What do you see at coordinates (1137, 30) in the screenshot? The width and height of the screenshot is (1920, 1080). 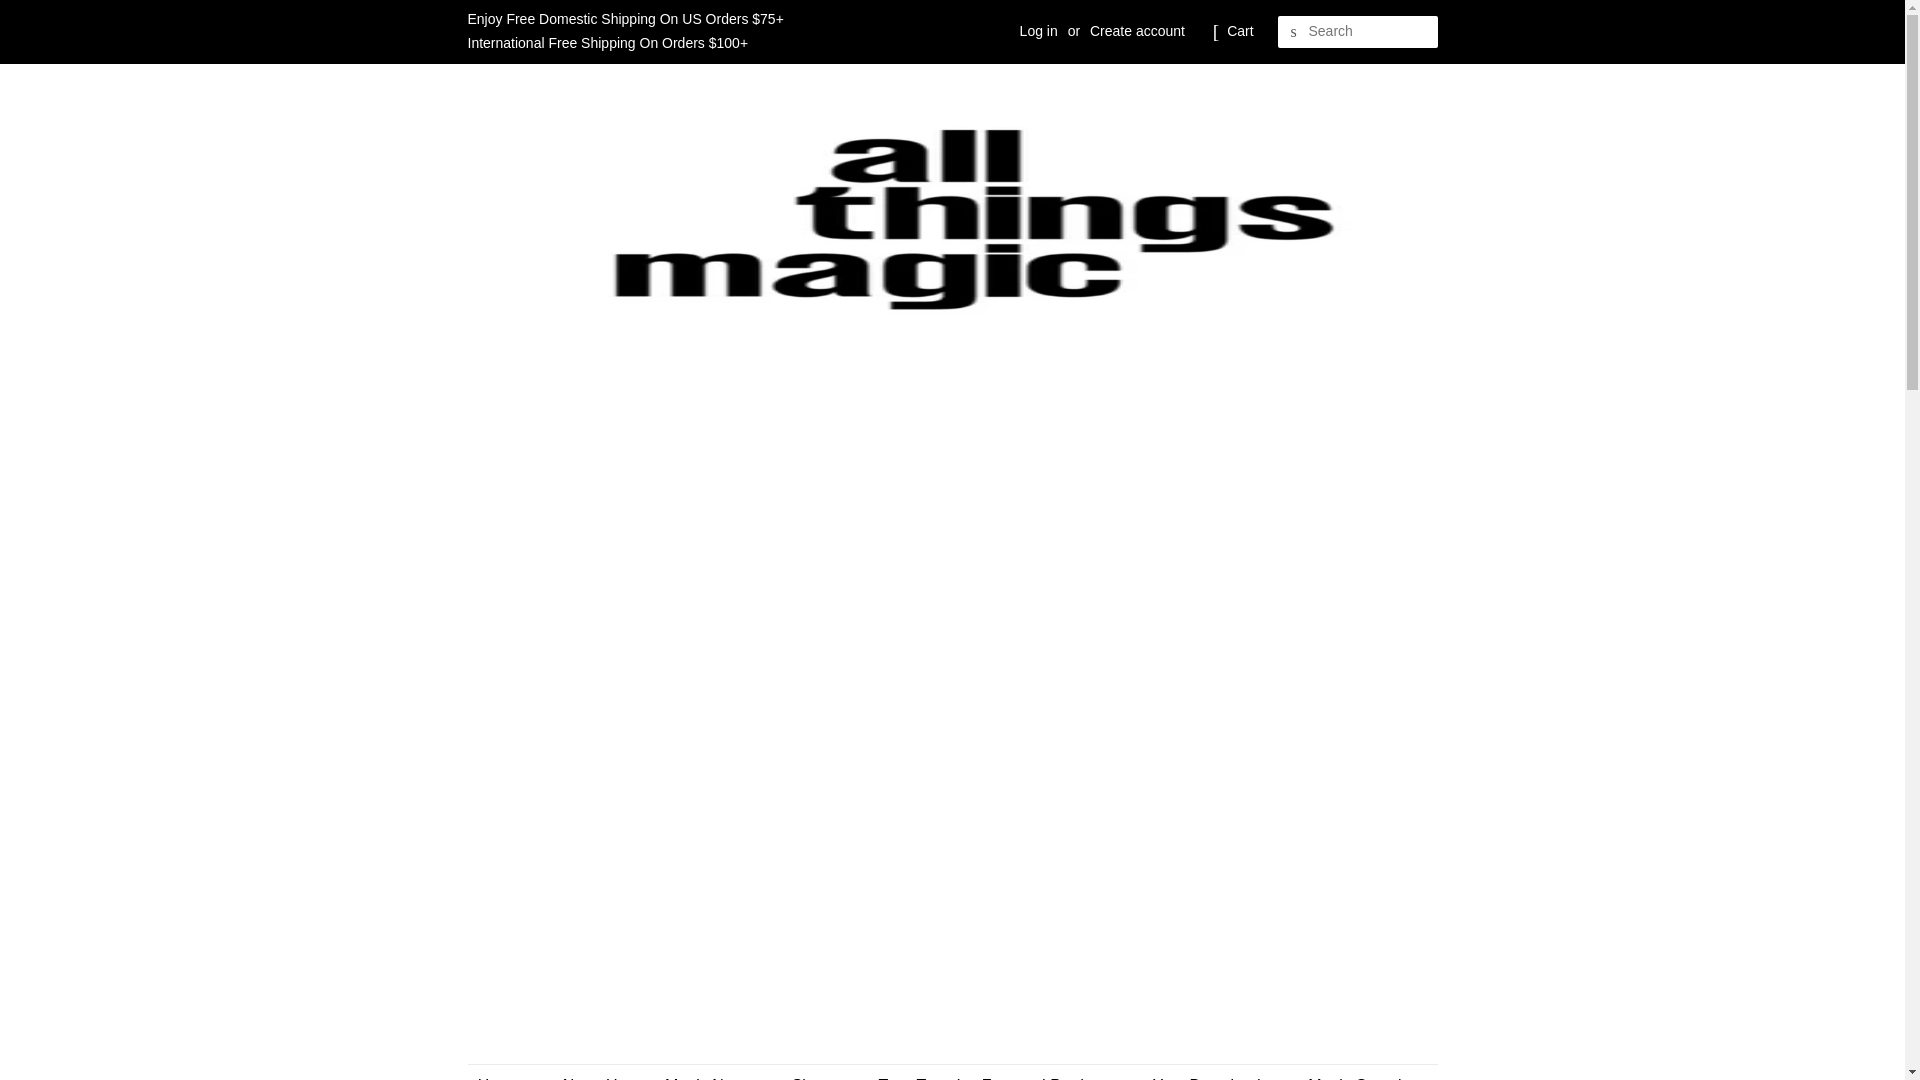 I see `Create account` at bounding box center [1137, 30].